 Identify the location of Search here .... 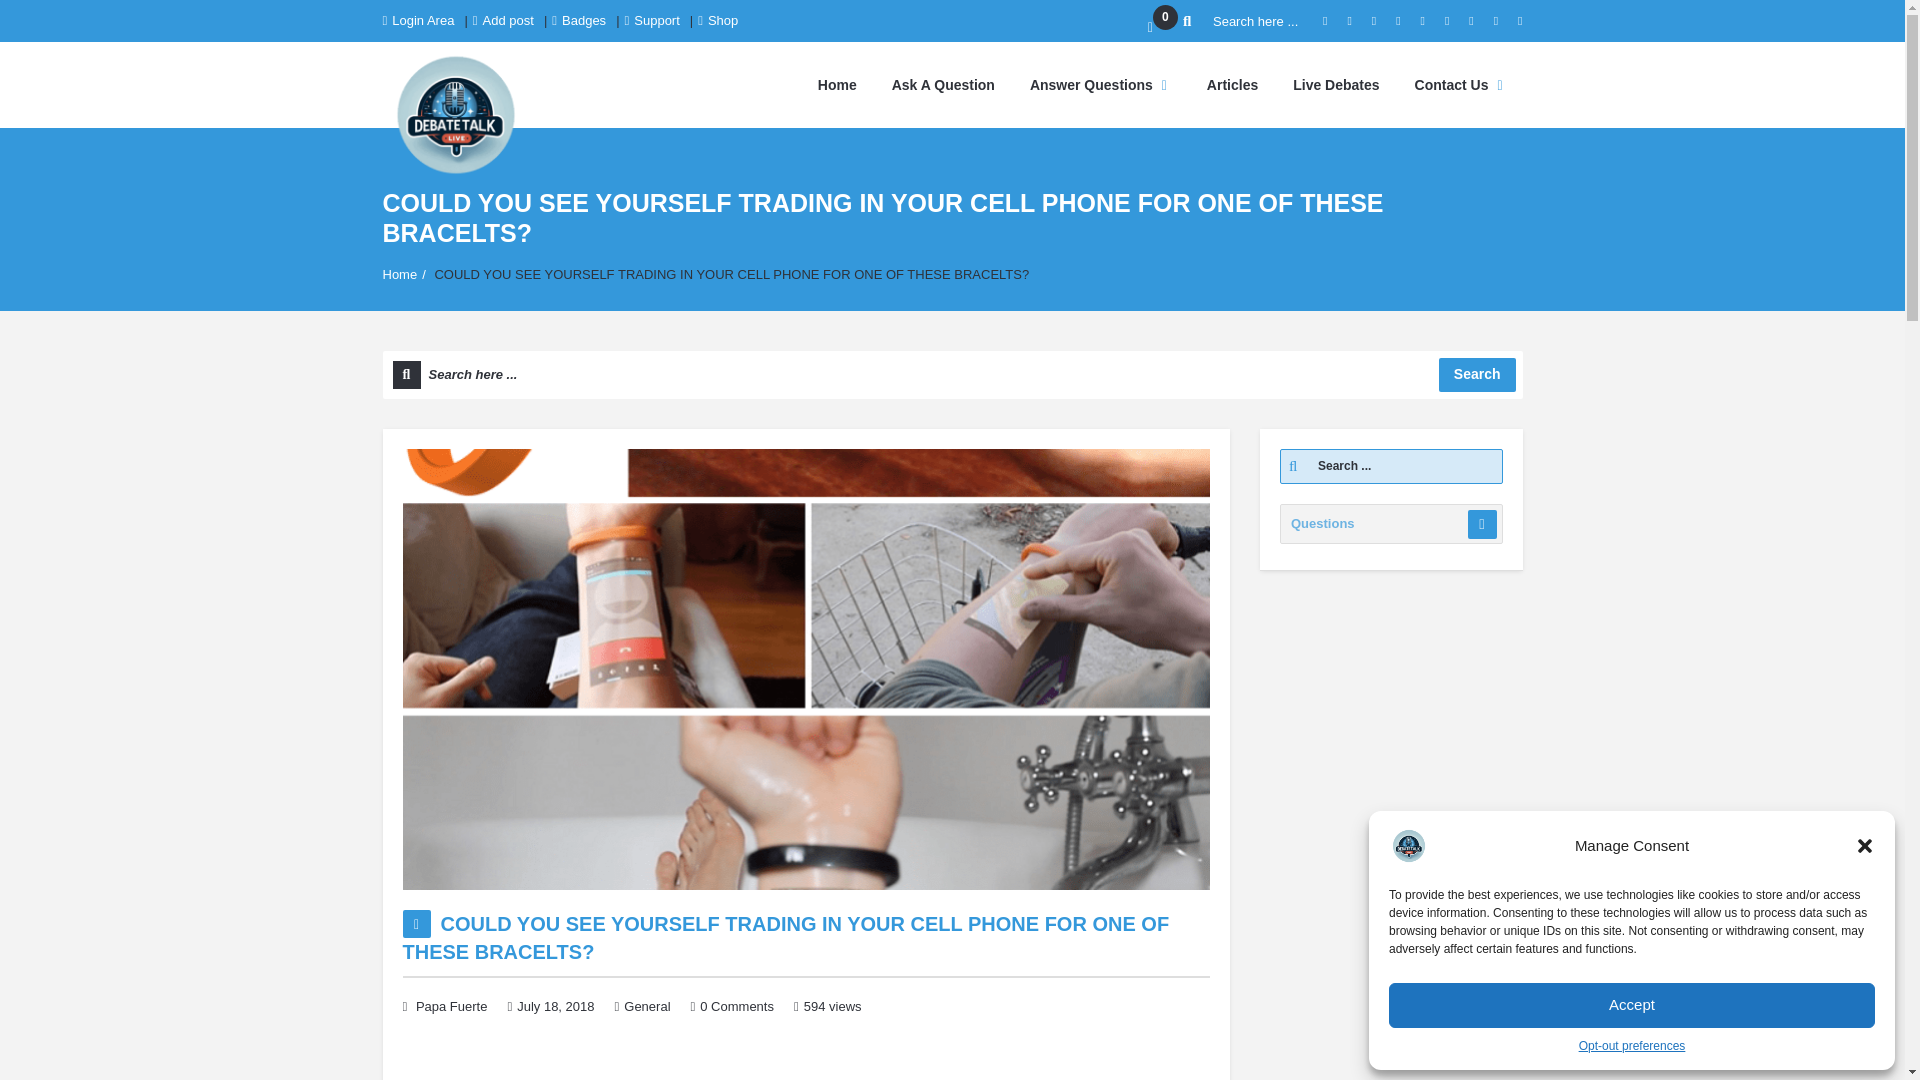
(952, 374).